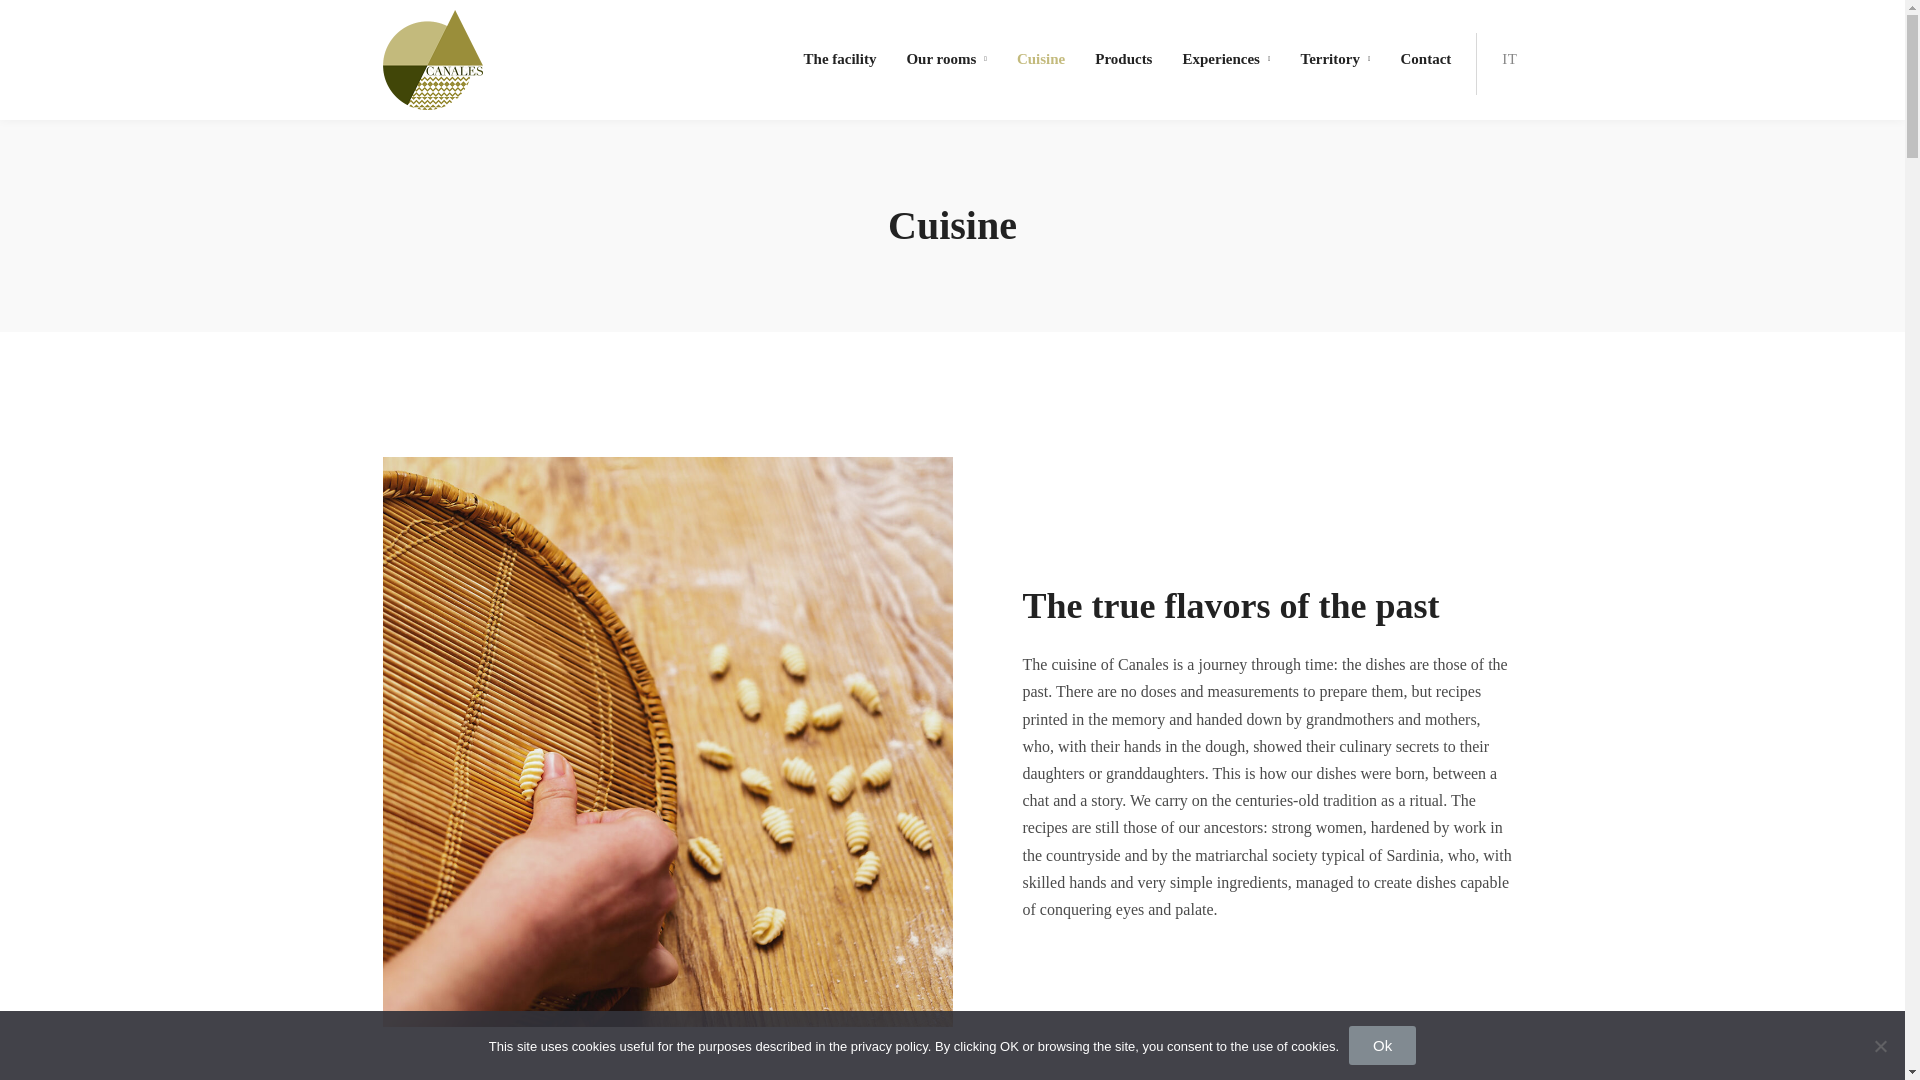 This screenshot has width=1920, height=1080. I want to click on Our rooms, so click(945, 60).